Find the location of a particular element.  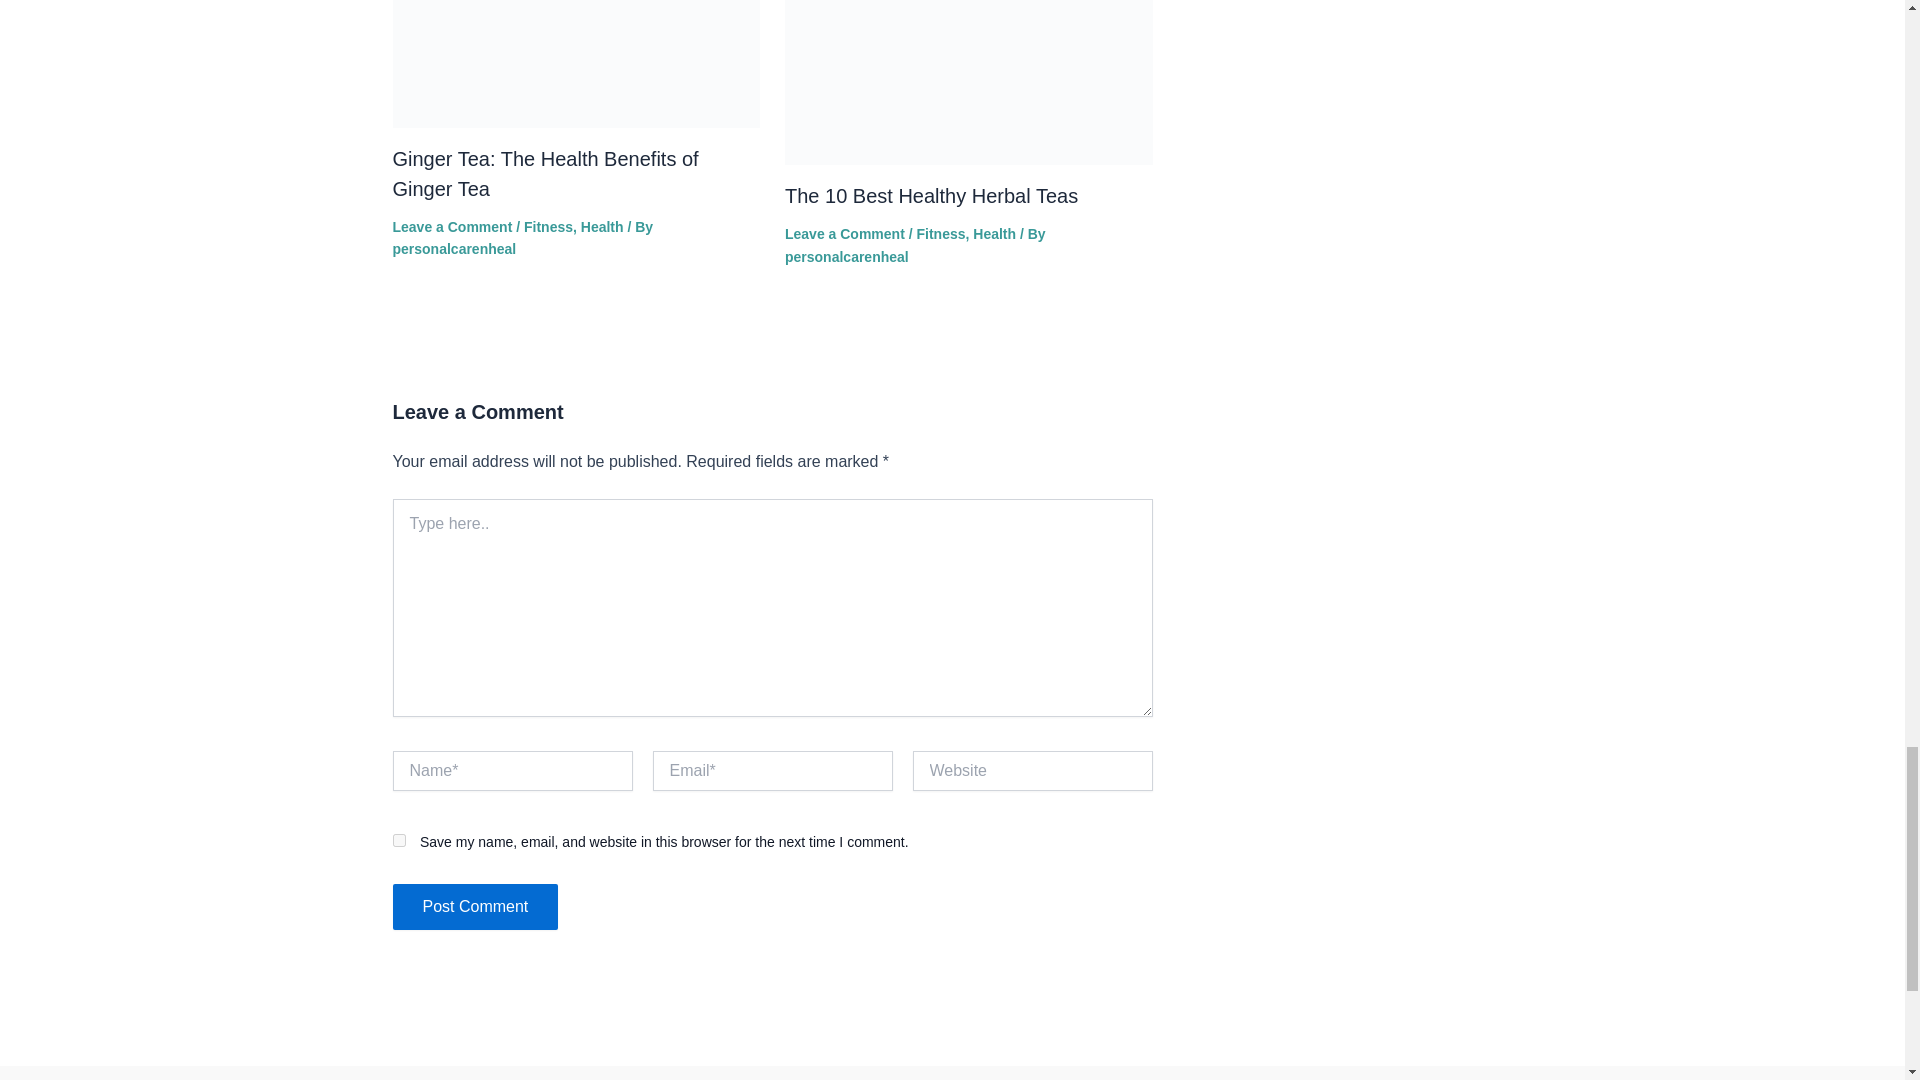

Fitness is located at coordinates (548, 227).